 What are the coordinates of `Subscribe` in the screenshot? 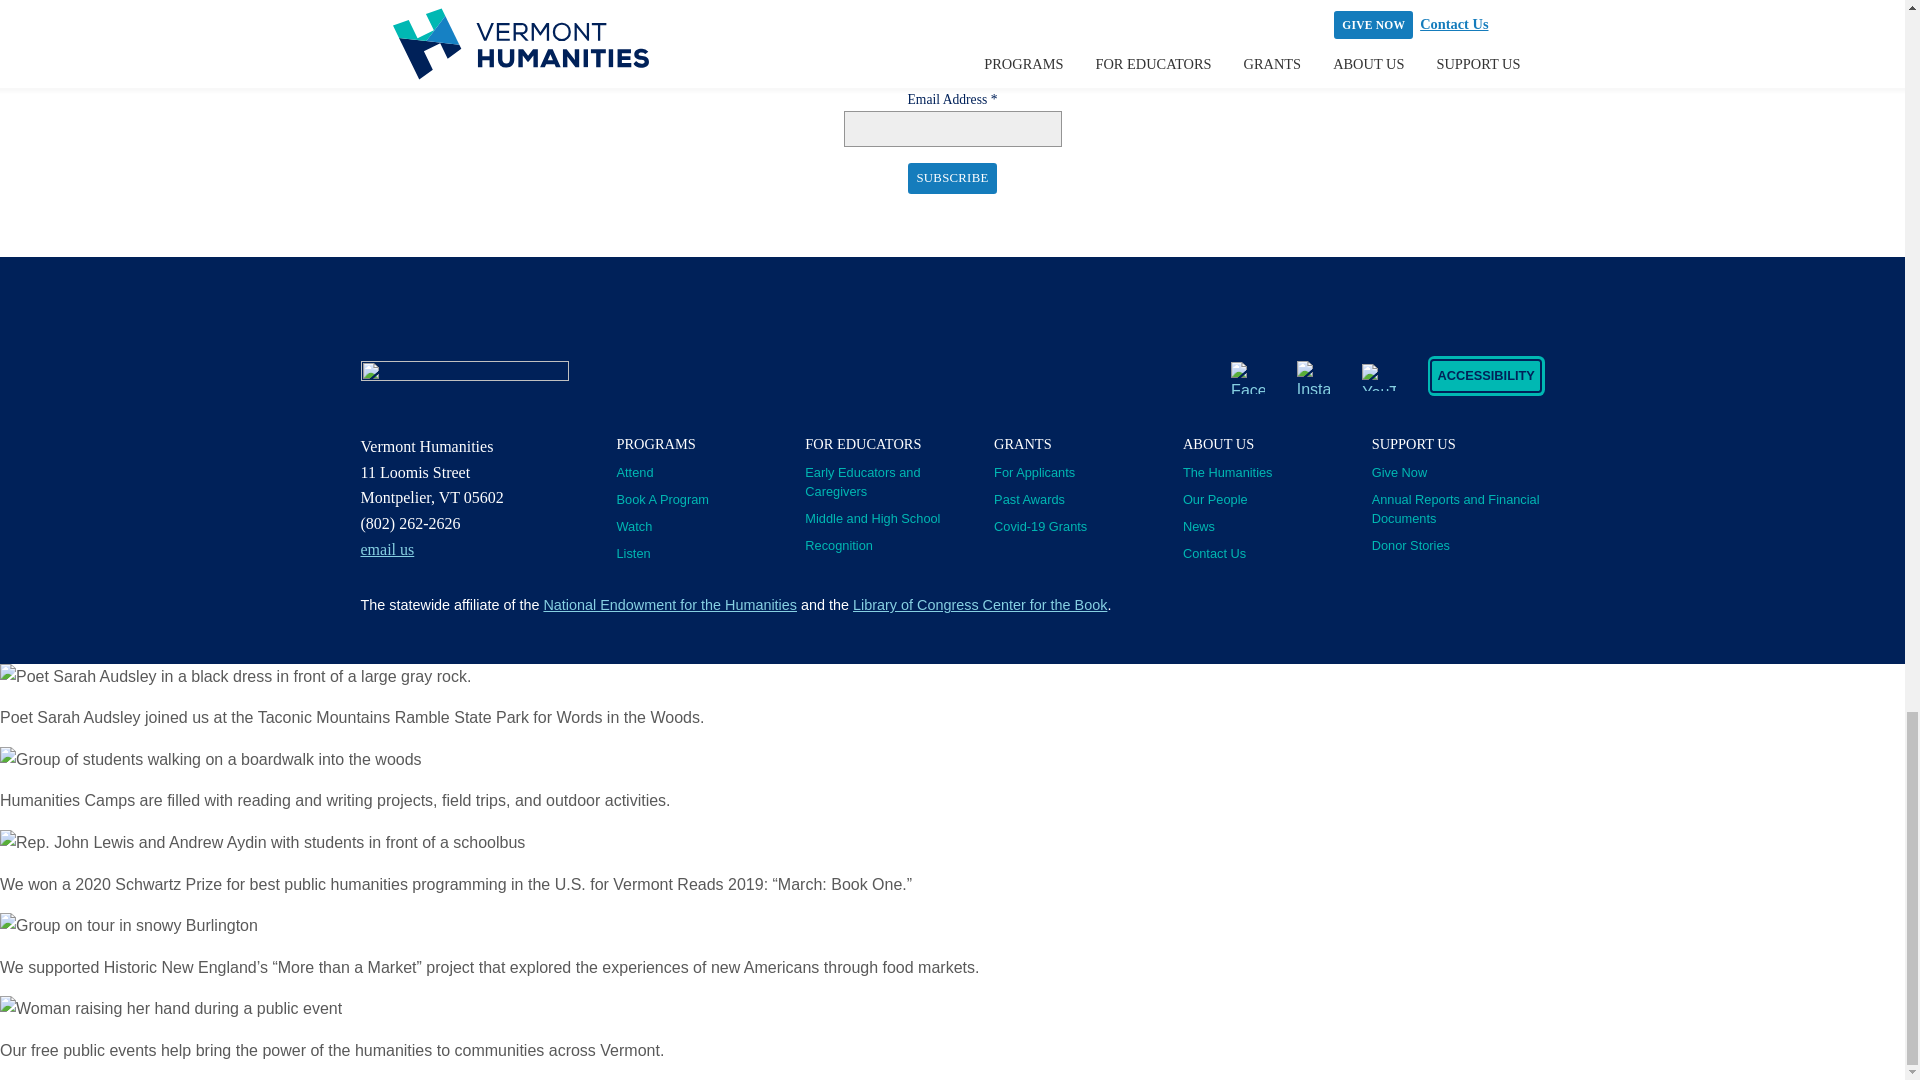 It's located at (952, 178).